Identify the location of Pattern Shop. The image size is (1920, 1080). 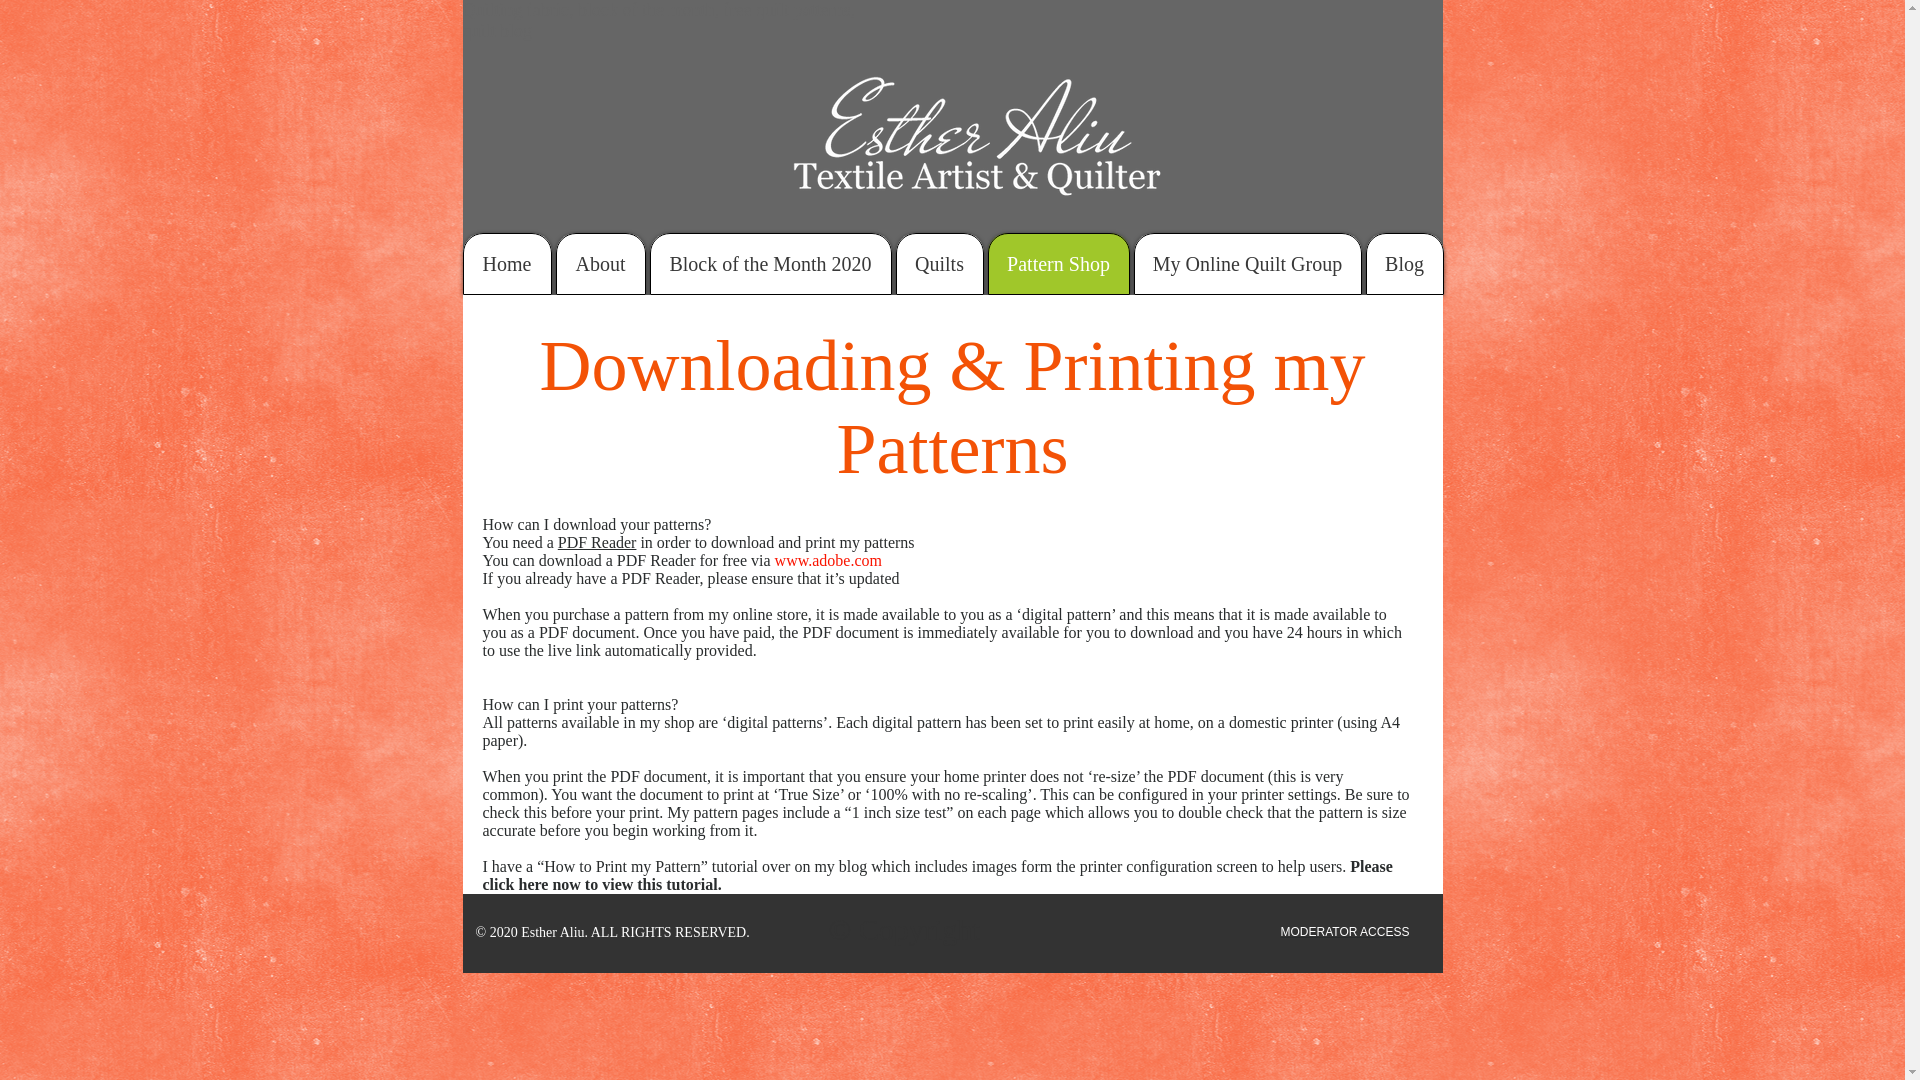
(1059, 264).